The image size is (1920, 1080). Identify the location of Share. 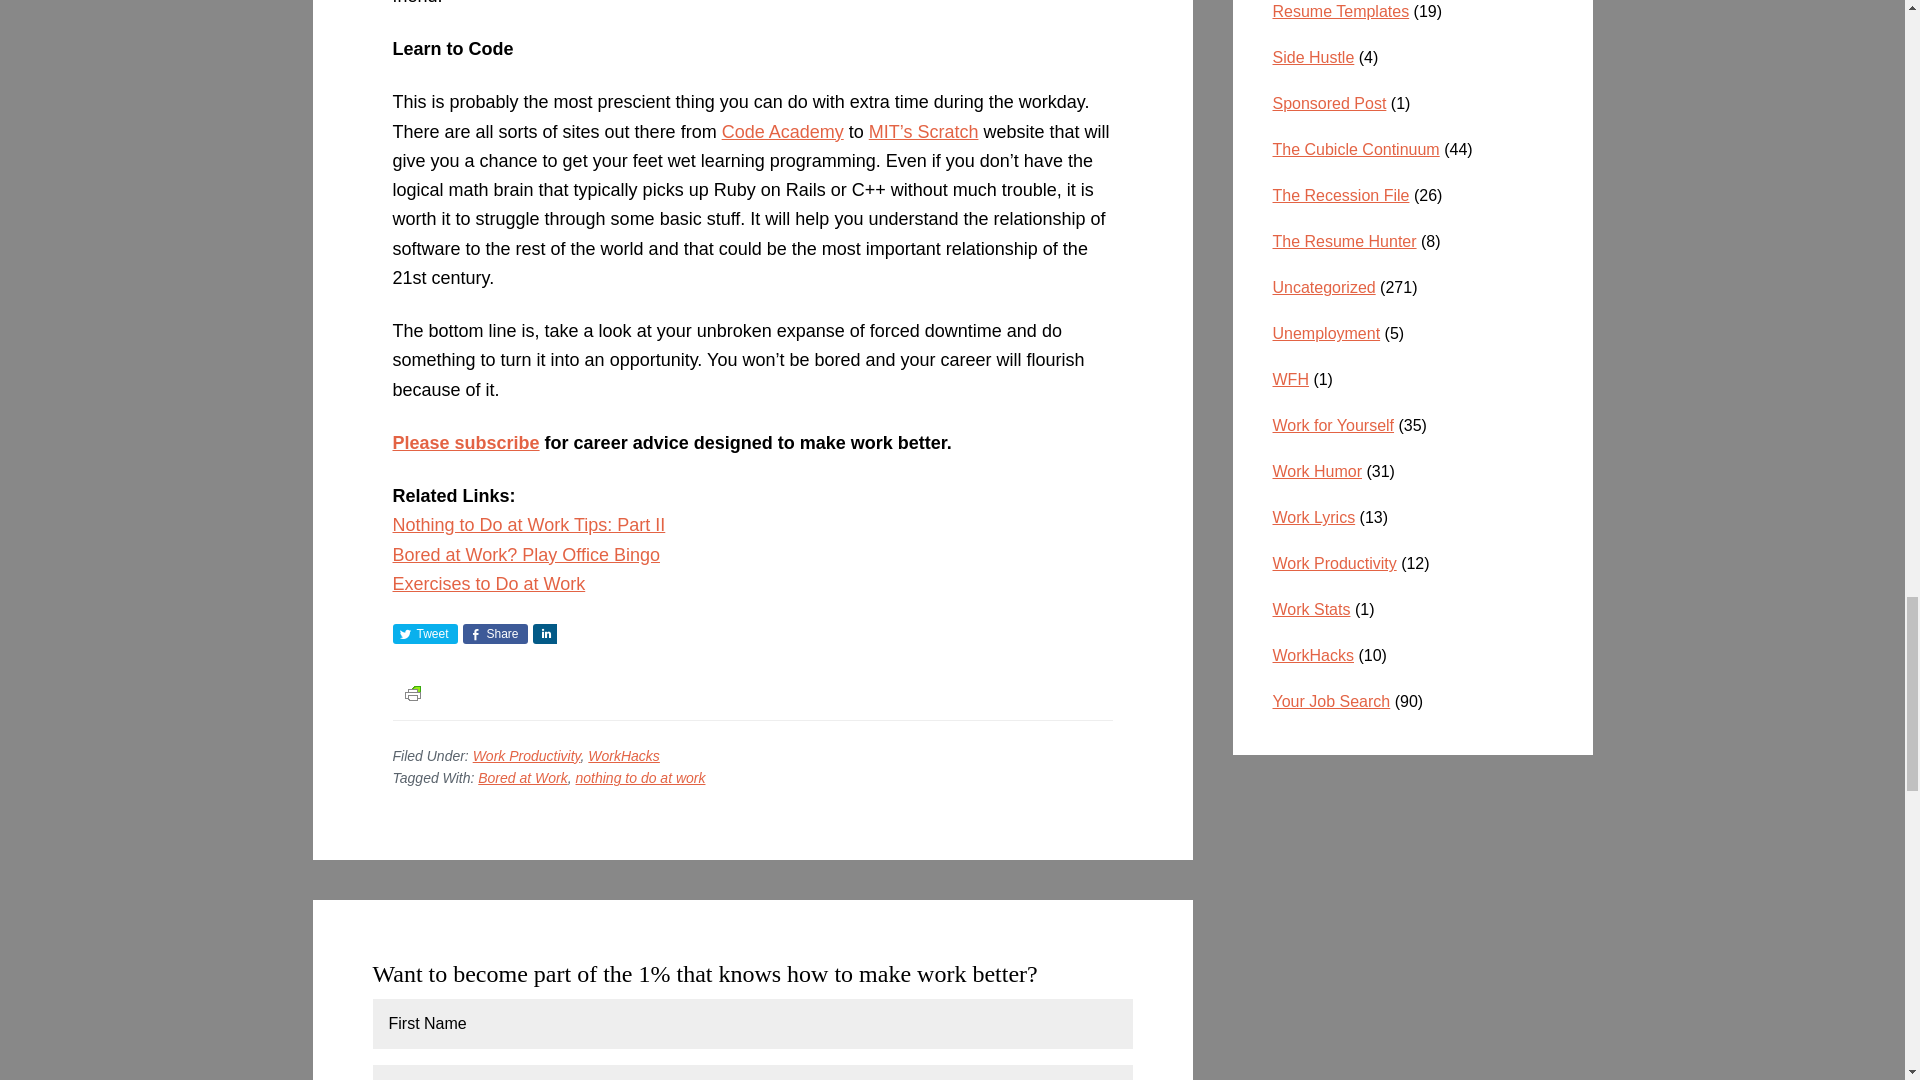
(544, 634).